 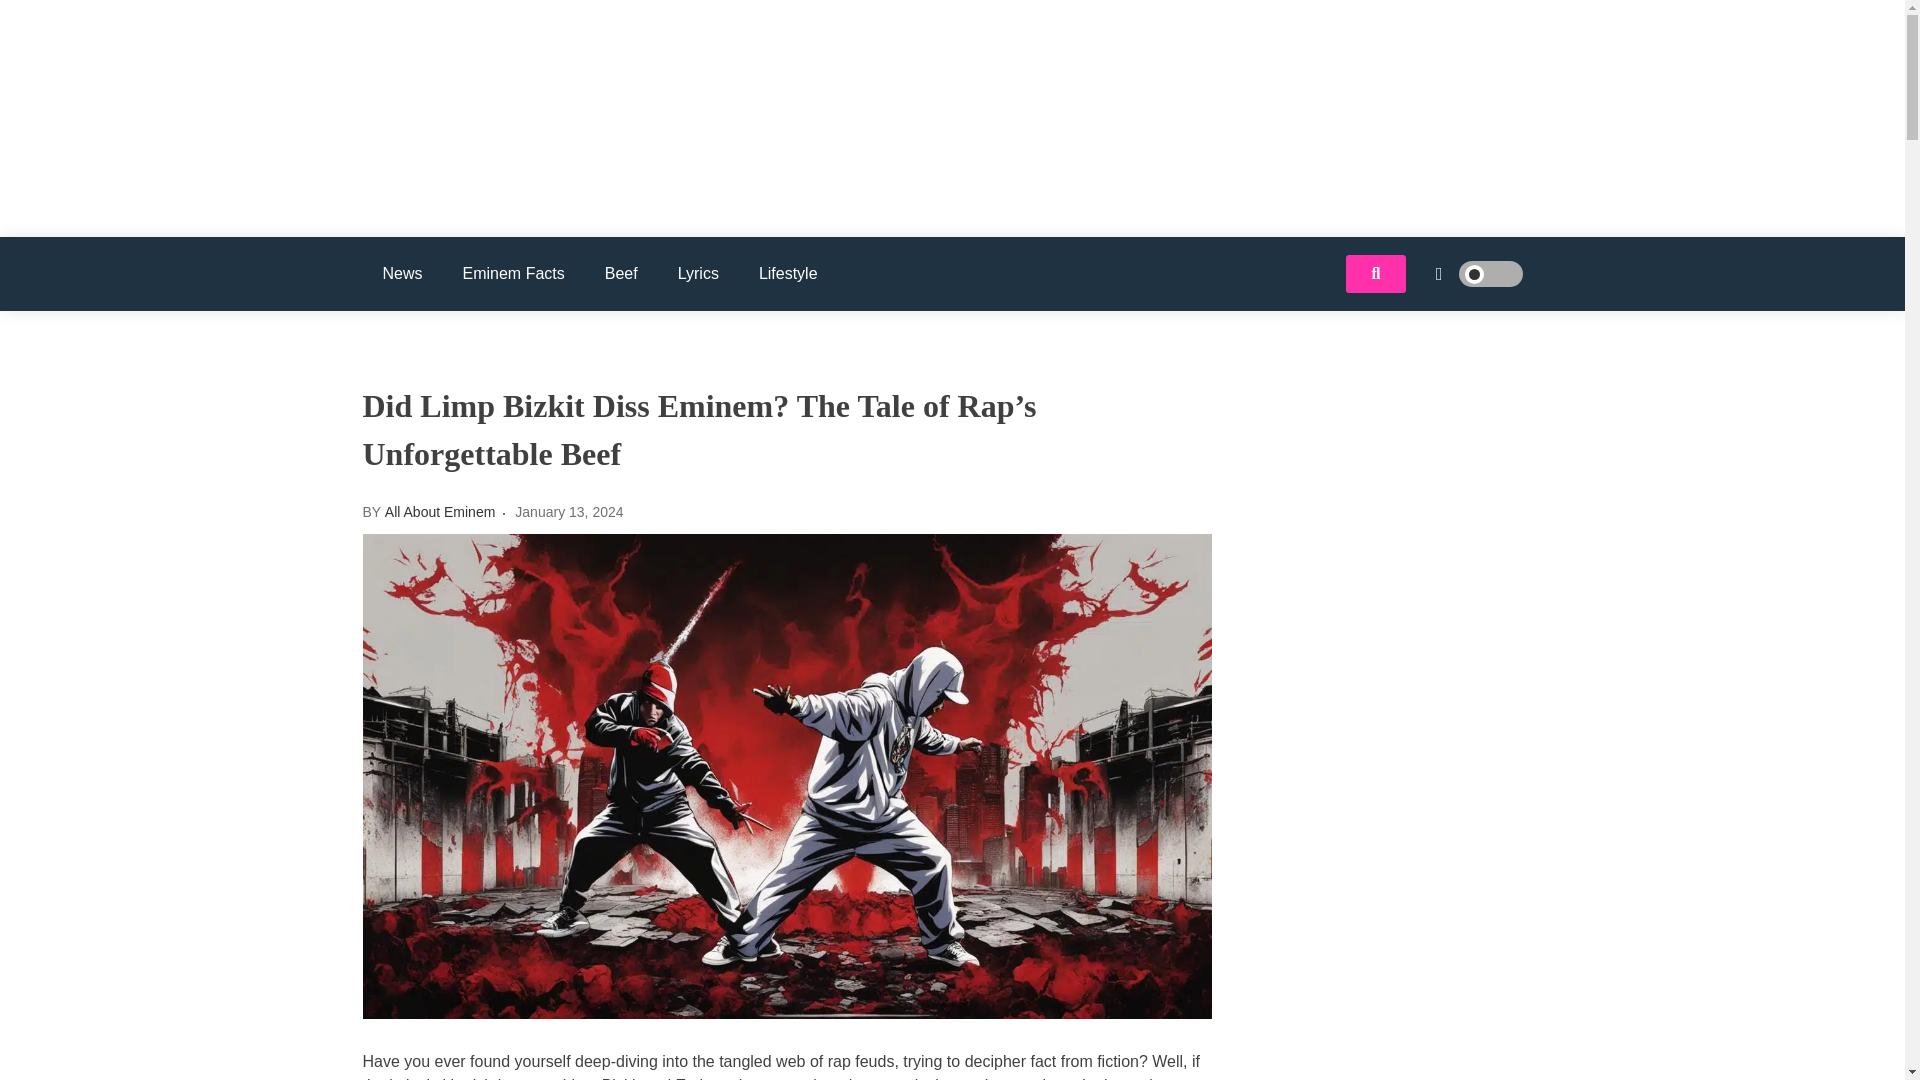 What do you see at coordinates (440, 512) in the screenshot?
I see `All About Eminem` at bounding box center [440, 512].